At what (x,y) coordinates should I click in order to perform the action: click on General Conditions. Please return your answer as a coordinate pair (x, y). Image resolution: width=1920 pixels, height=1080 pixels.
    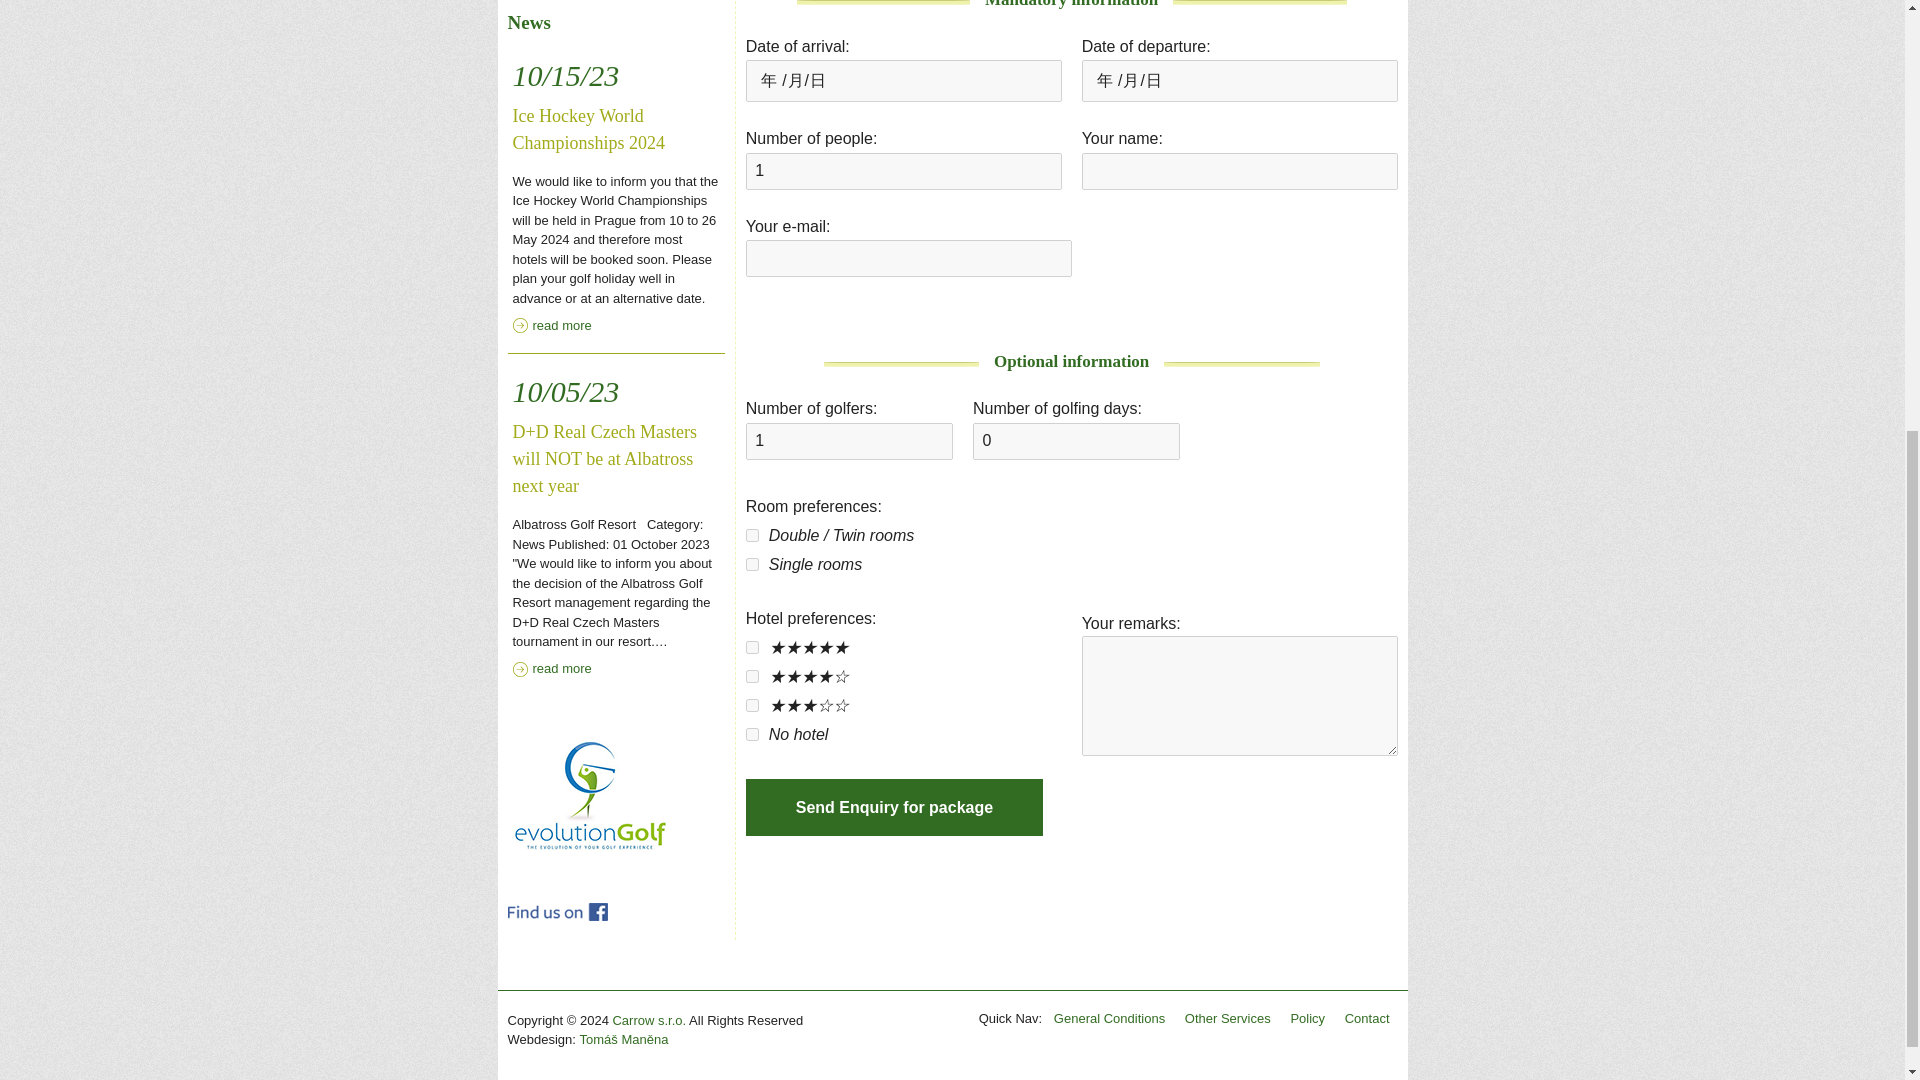
    Looking at the image, I should click on (849, 442).